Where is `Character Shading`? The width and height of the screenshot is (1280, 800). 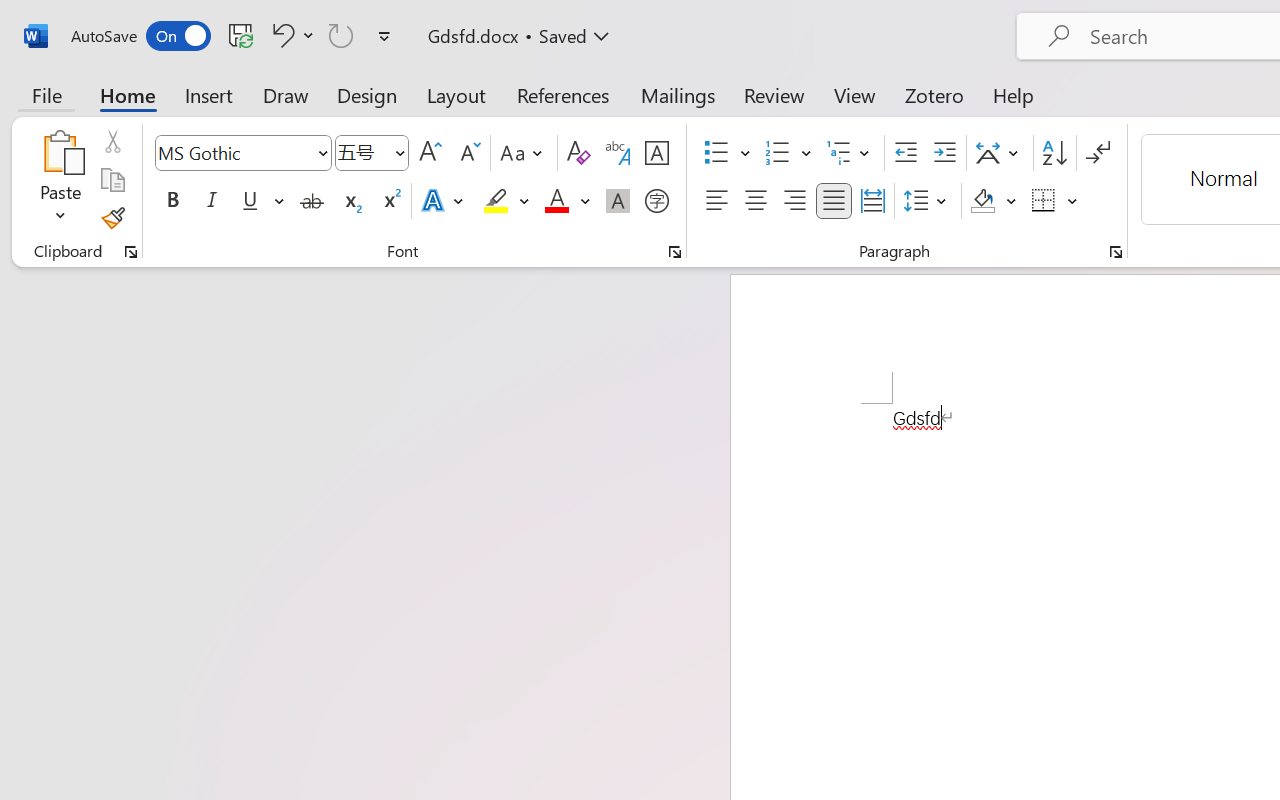
Character Shading is located at coordinates (618, 201).